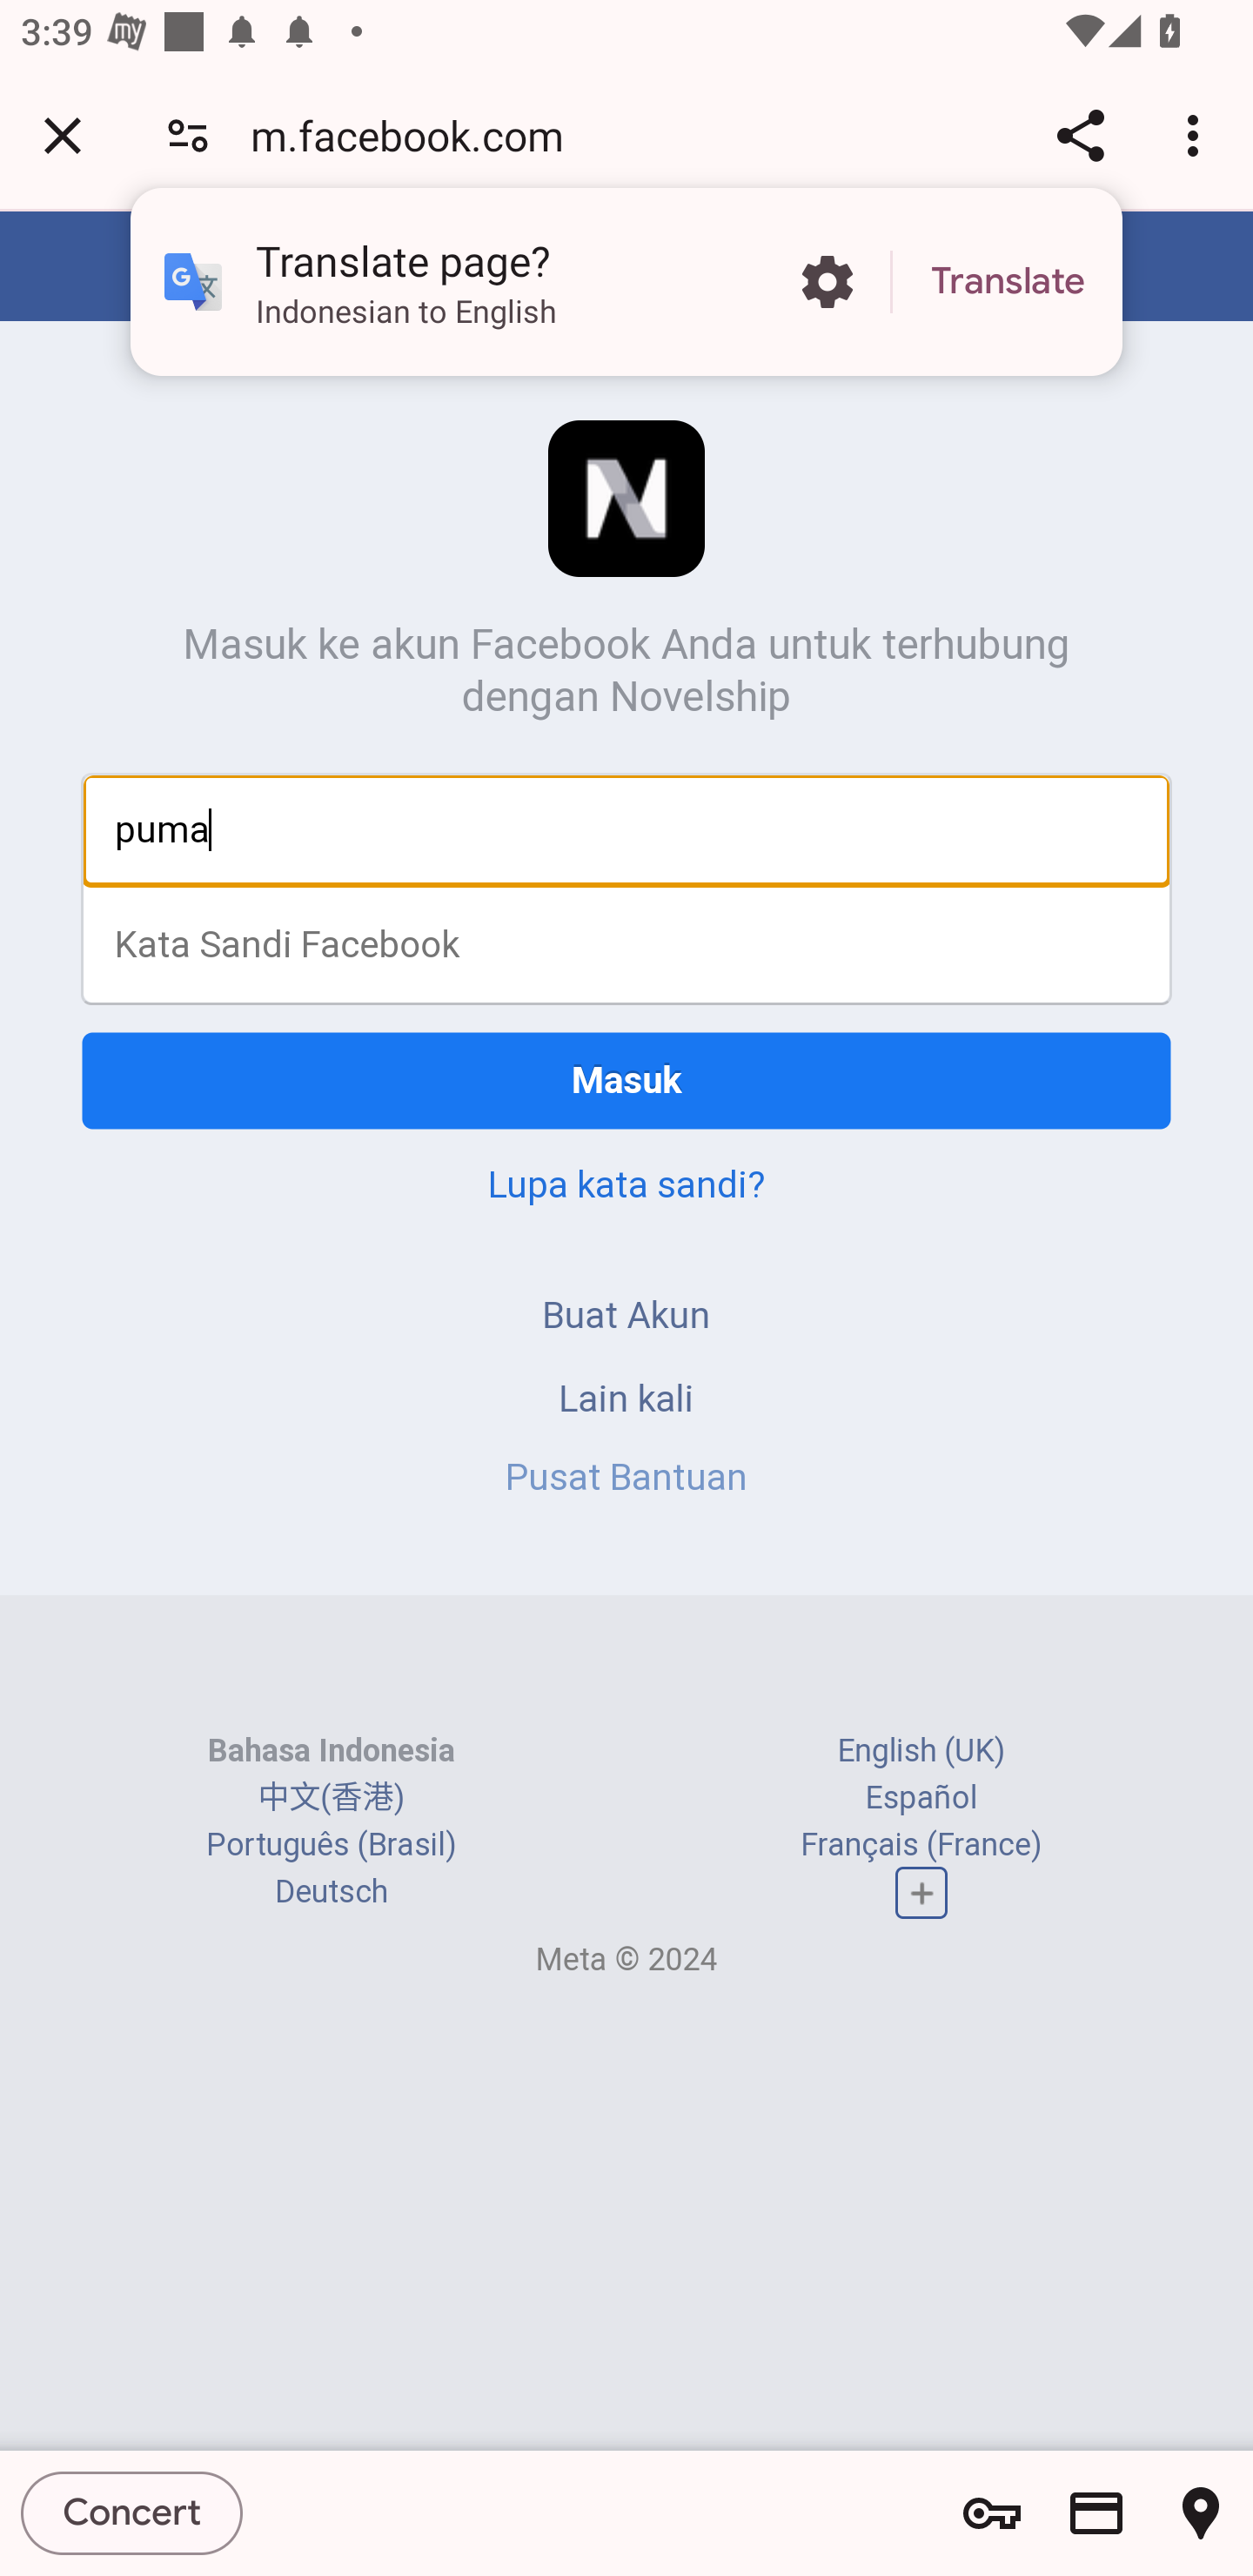  Describe the element at coordinates (921, 1894) in the screenshot. I see `Daftar bahasa lengkap` at that location.